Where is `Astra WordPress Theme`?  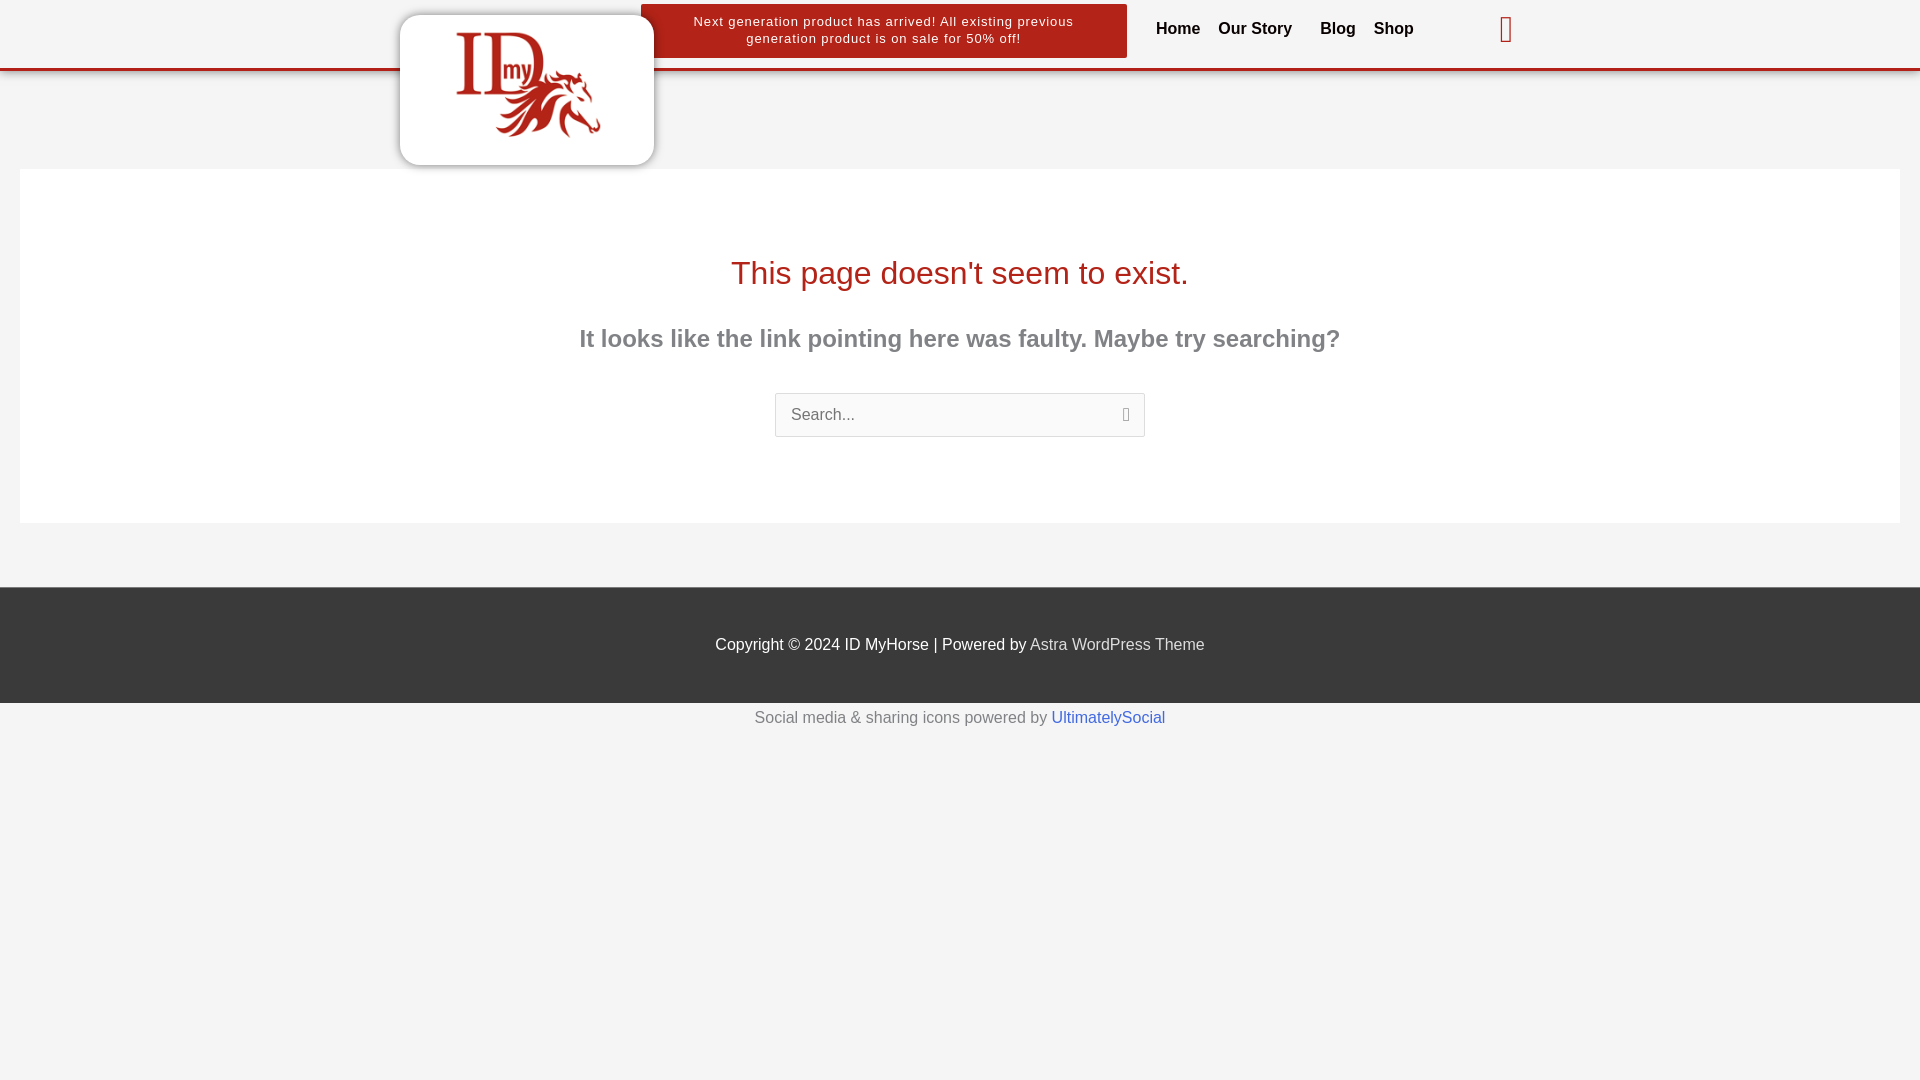
Astra WordPress Theme is located at coordinates (1117, 644).